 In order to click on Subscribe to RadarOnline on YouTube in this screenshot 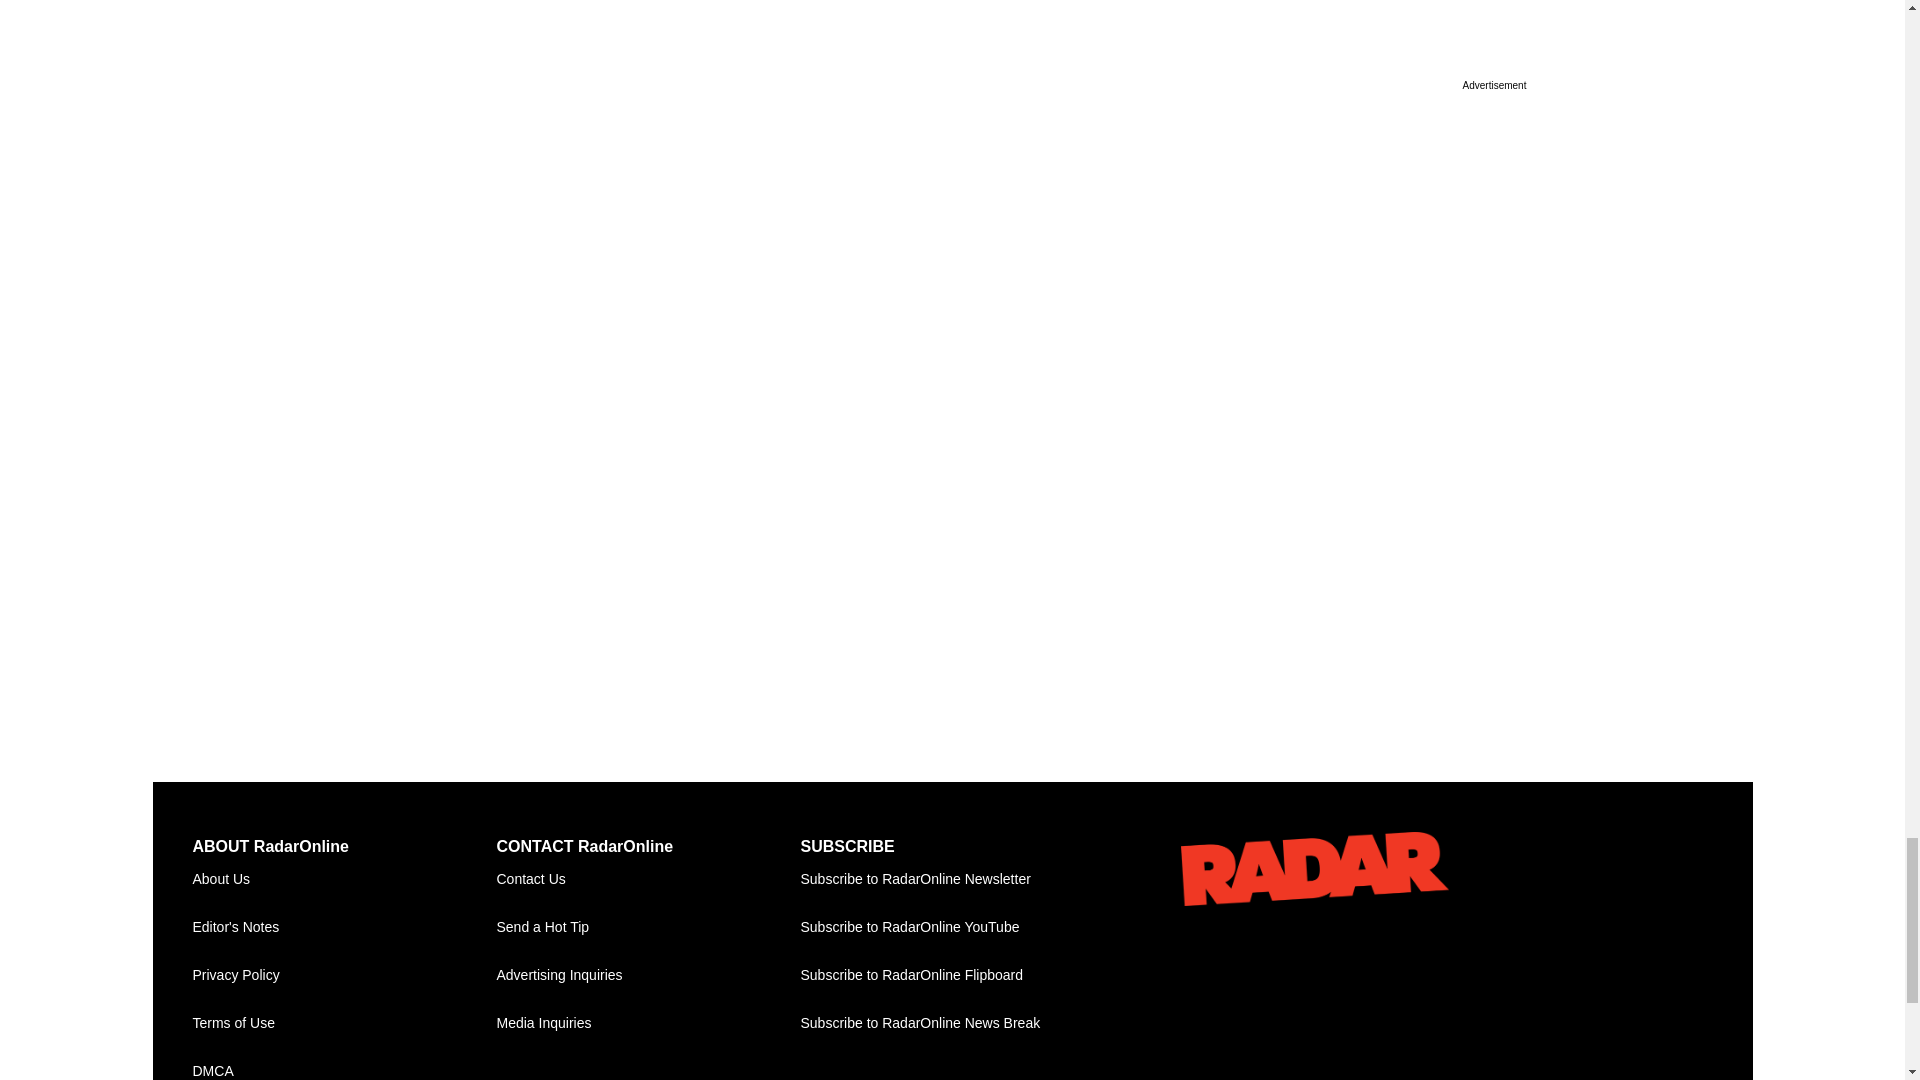, I will do `click(952, 927)`.